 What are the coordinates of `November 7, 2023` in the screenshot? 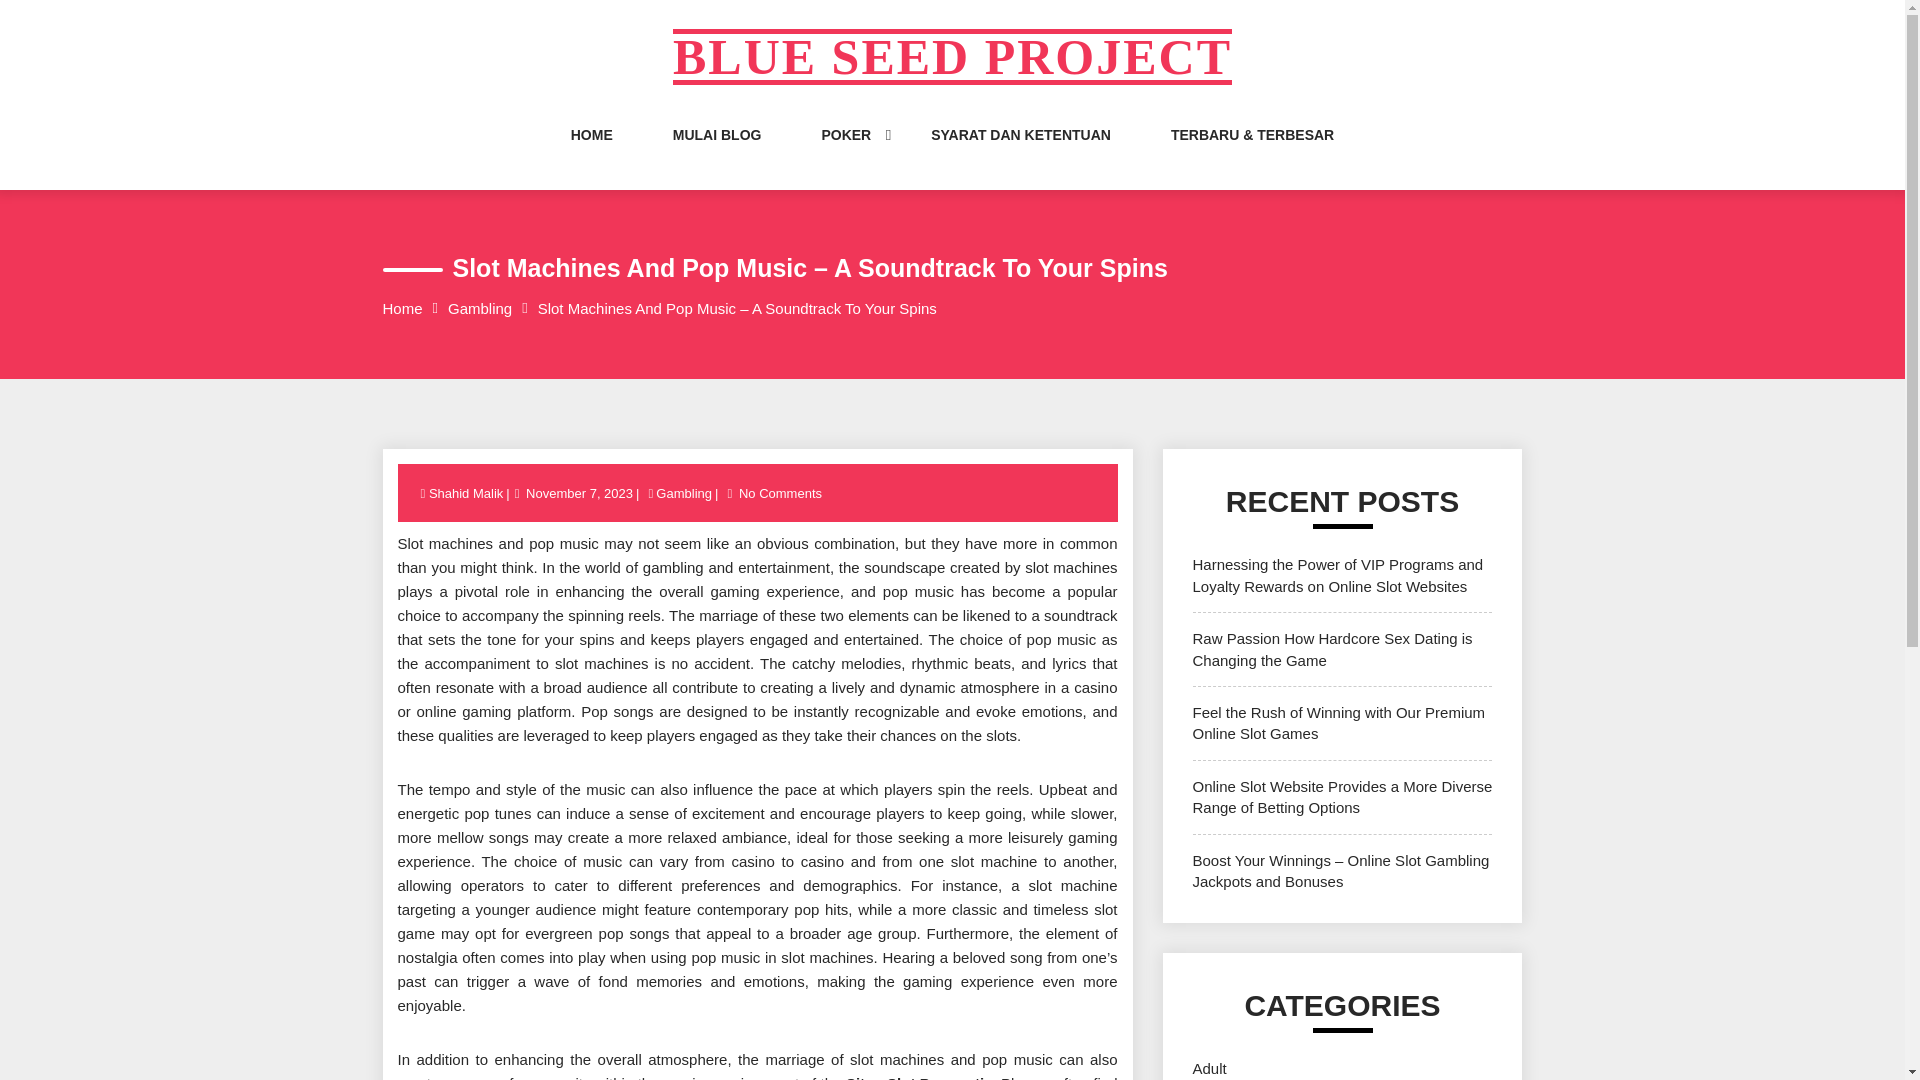 It's located at (578, 494).